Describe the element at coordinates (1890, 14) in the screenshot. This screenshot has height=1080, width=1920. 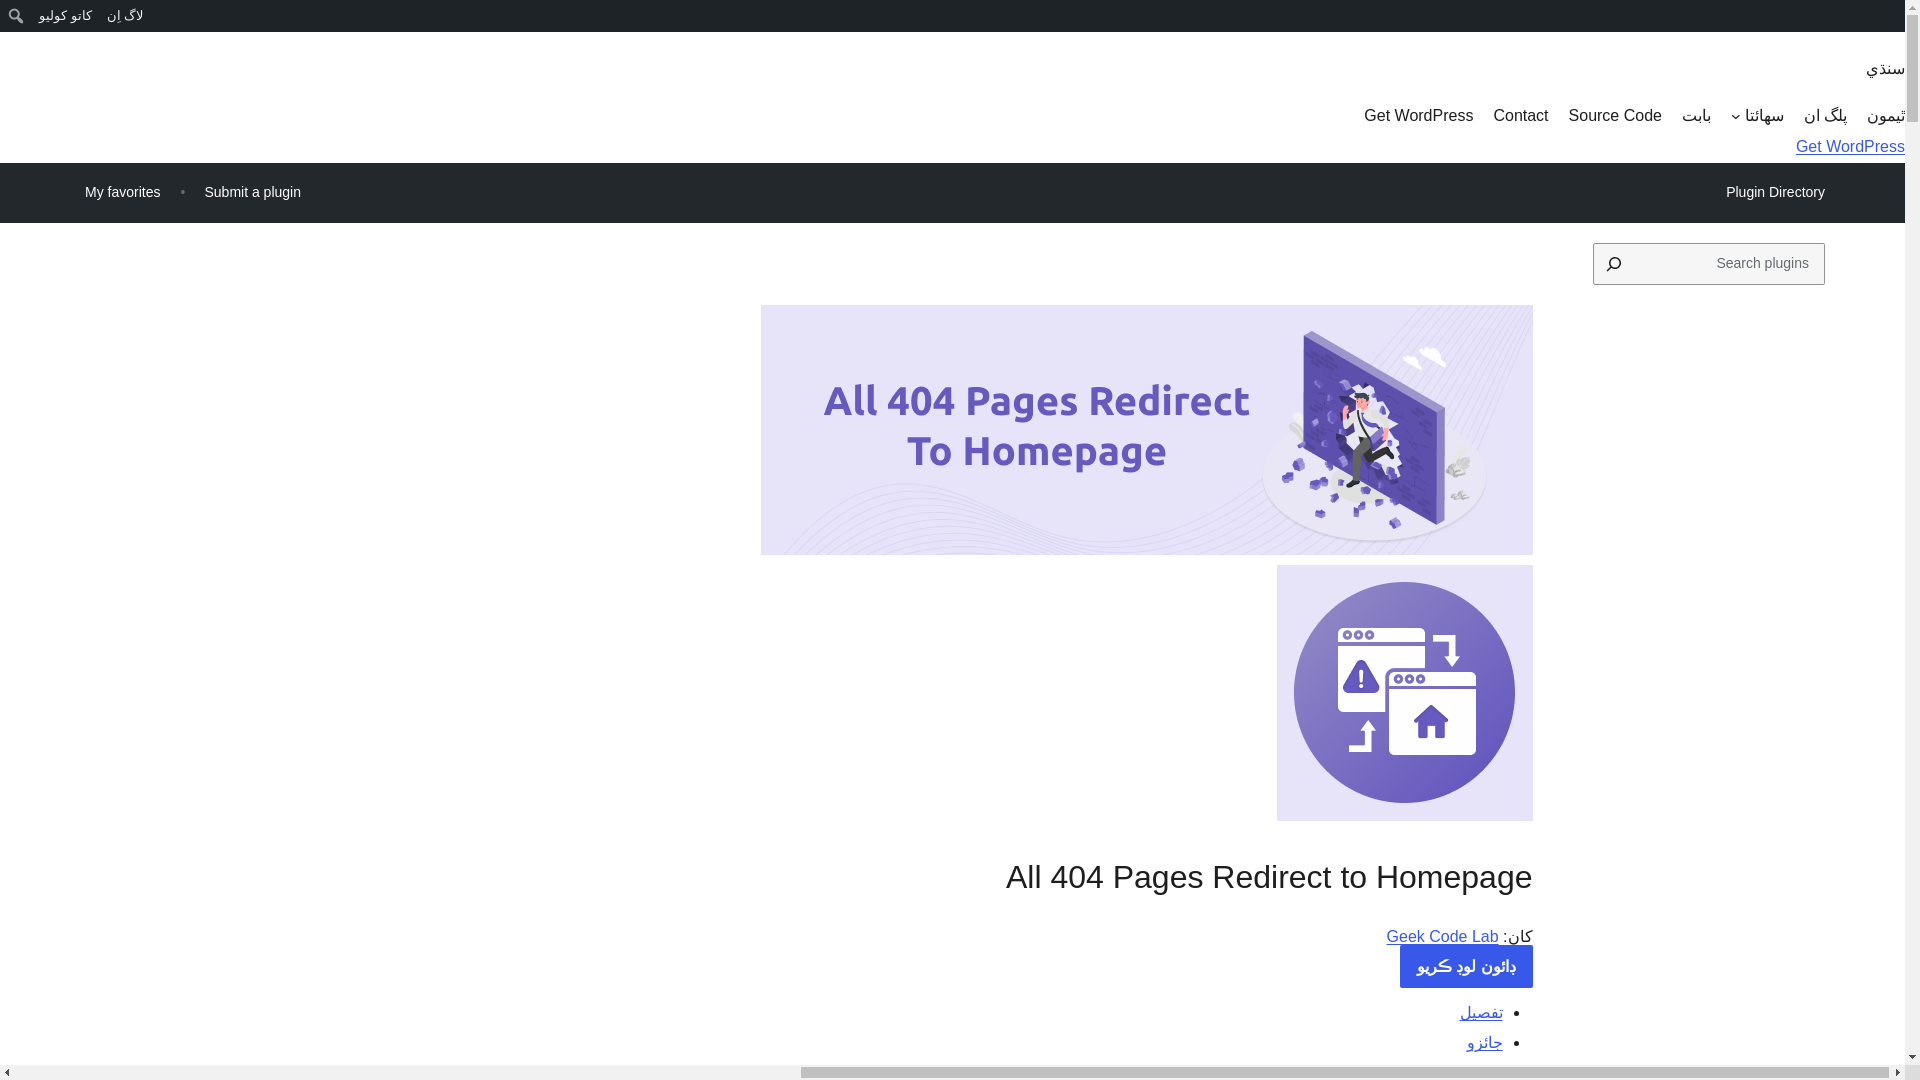
I see `WordPress.org` at that location.